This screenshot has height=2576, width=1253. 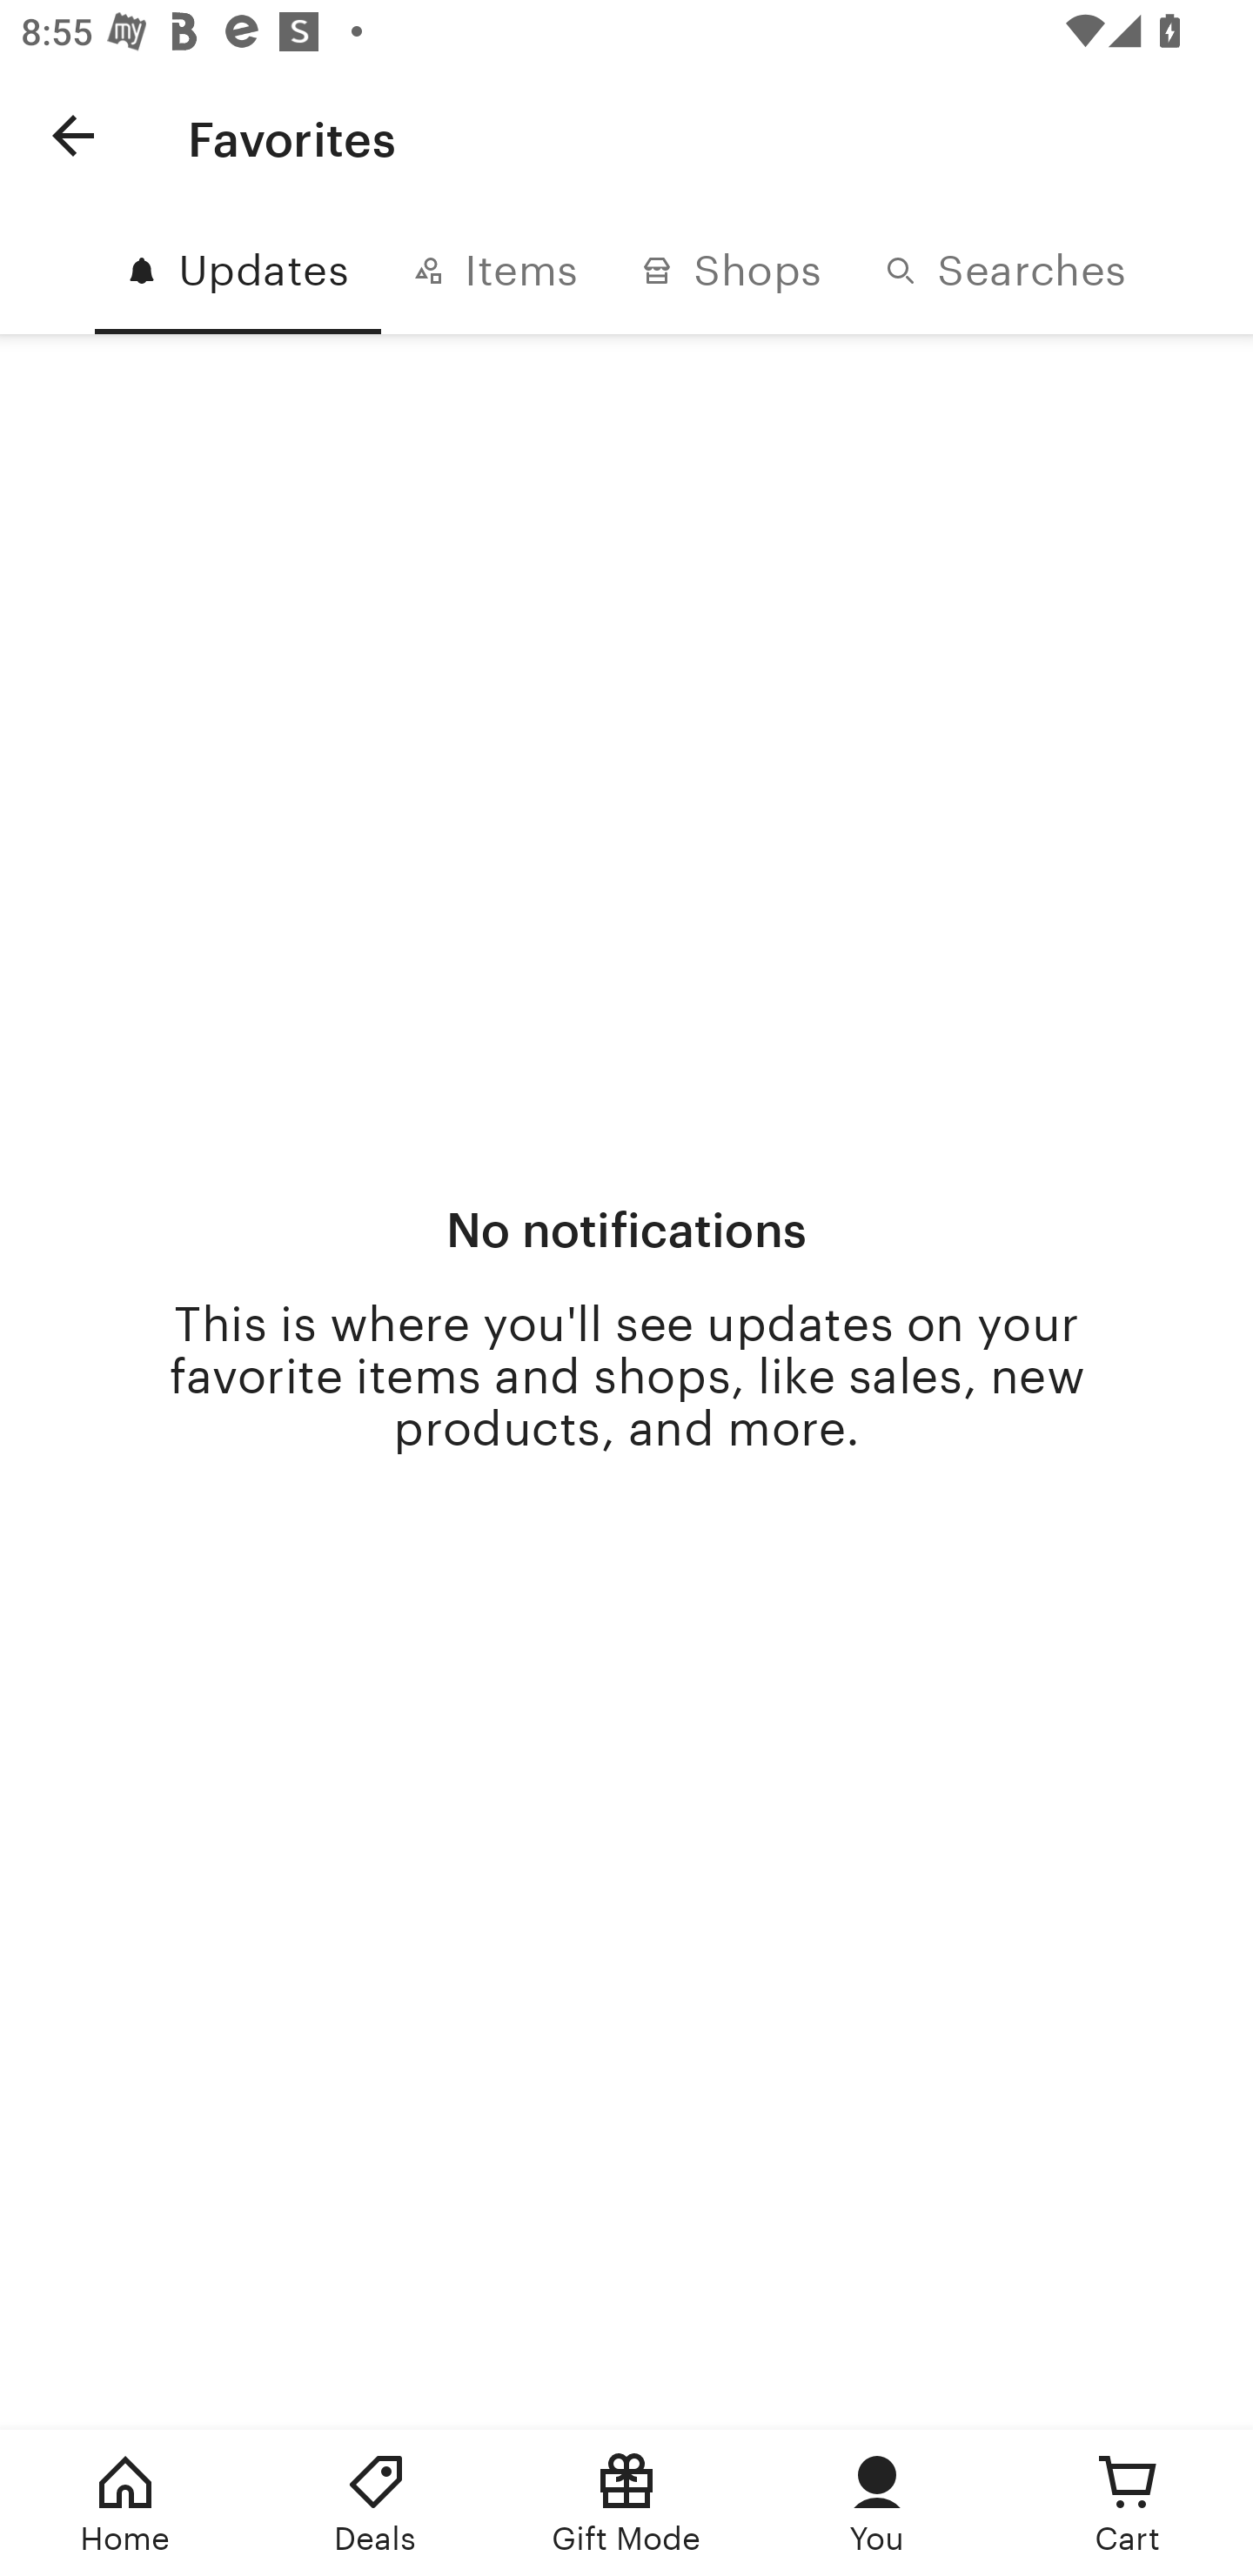 I want to click on Navigate up, so click(x=73, y=135).